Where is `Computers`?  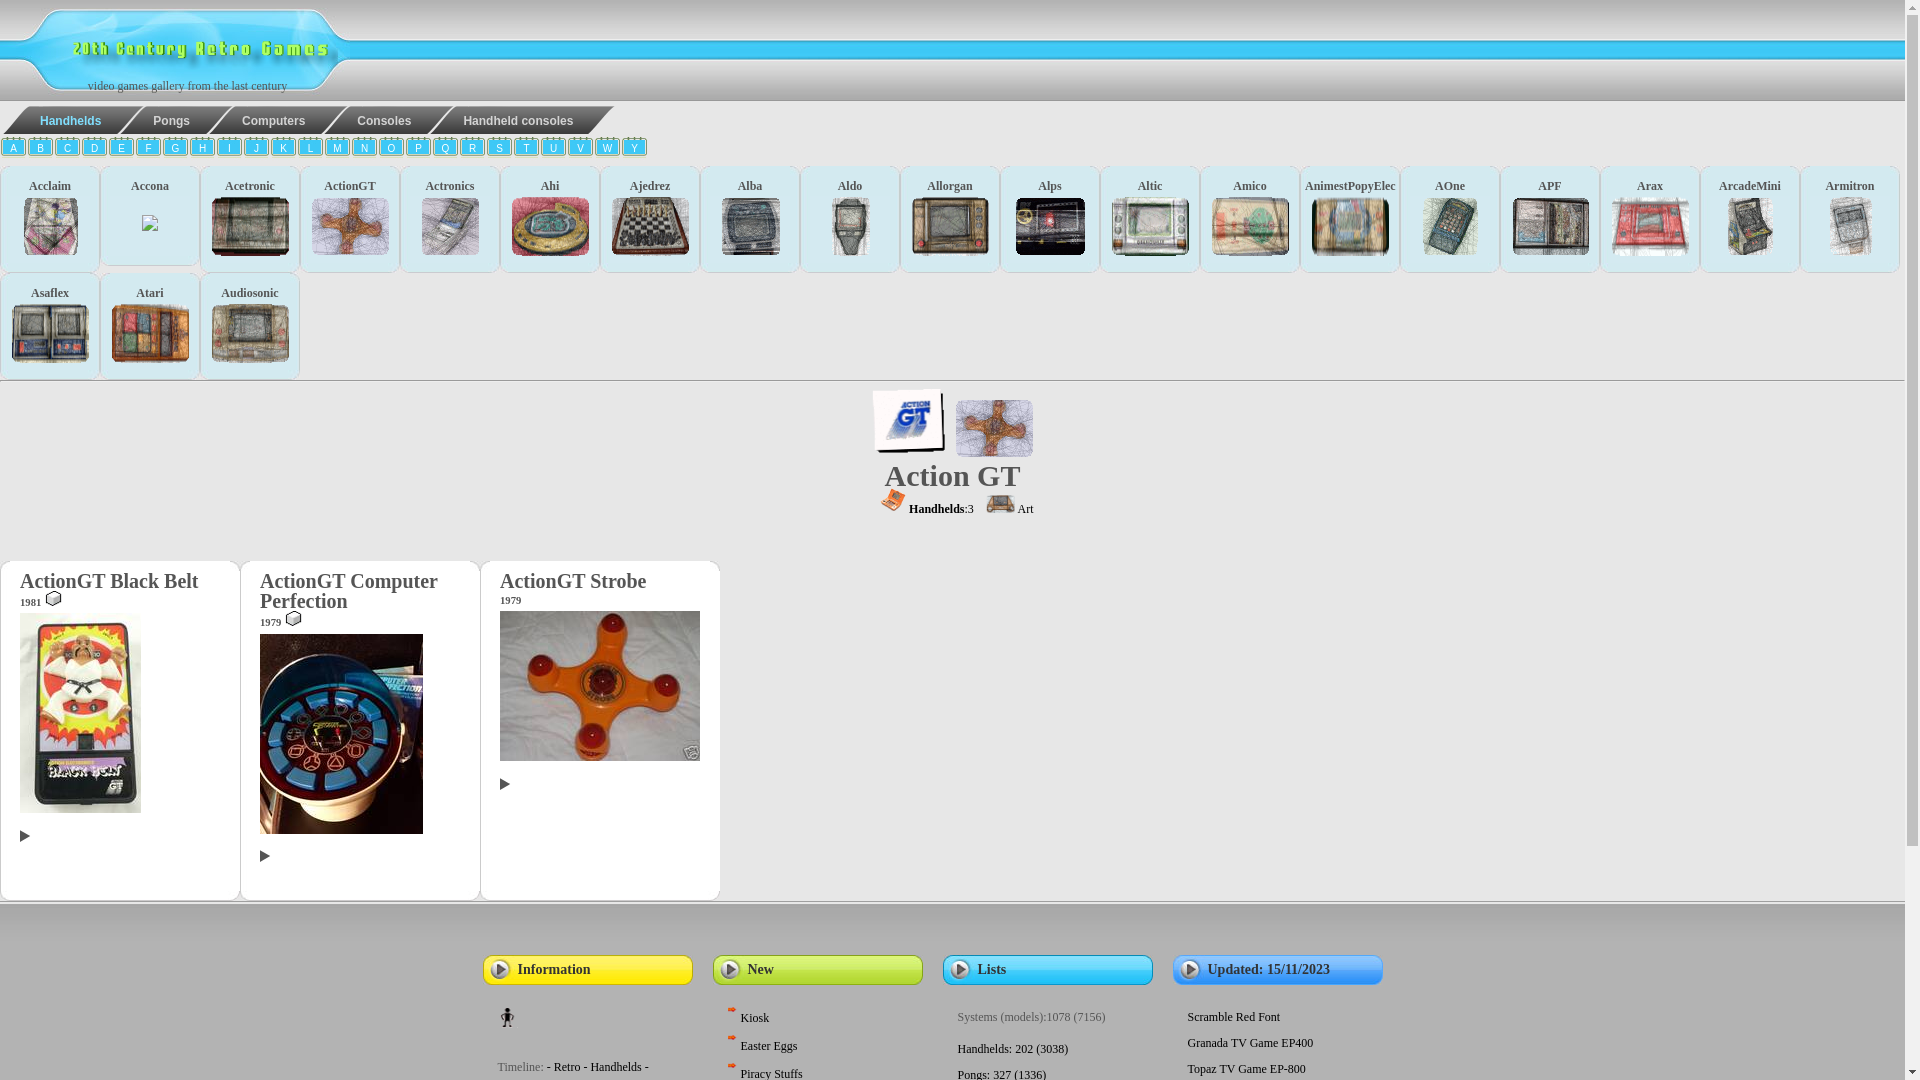
Computers is located at coordinates (260, 120).